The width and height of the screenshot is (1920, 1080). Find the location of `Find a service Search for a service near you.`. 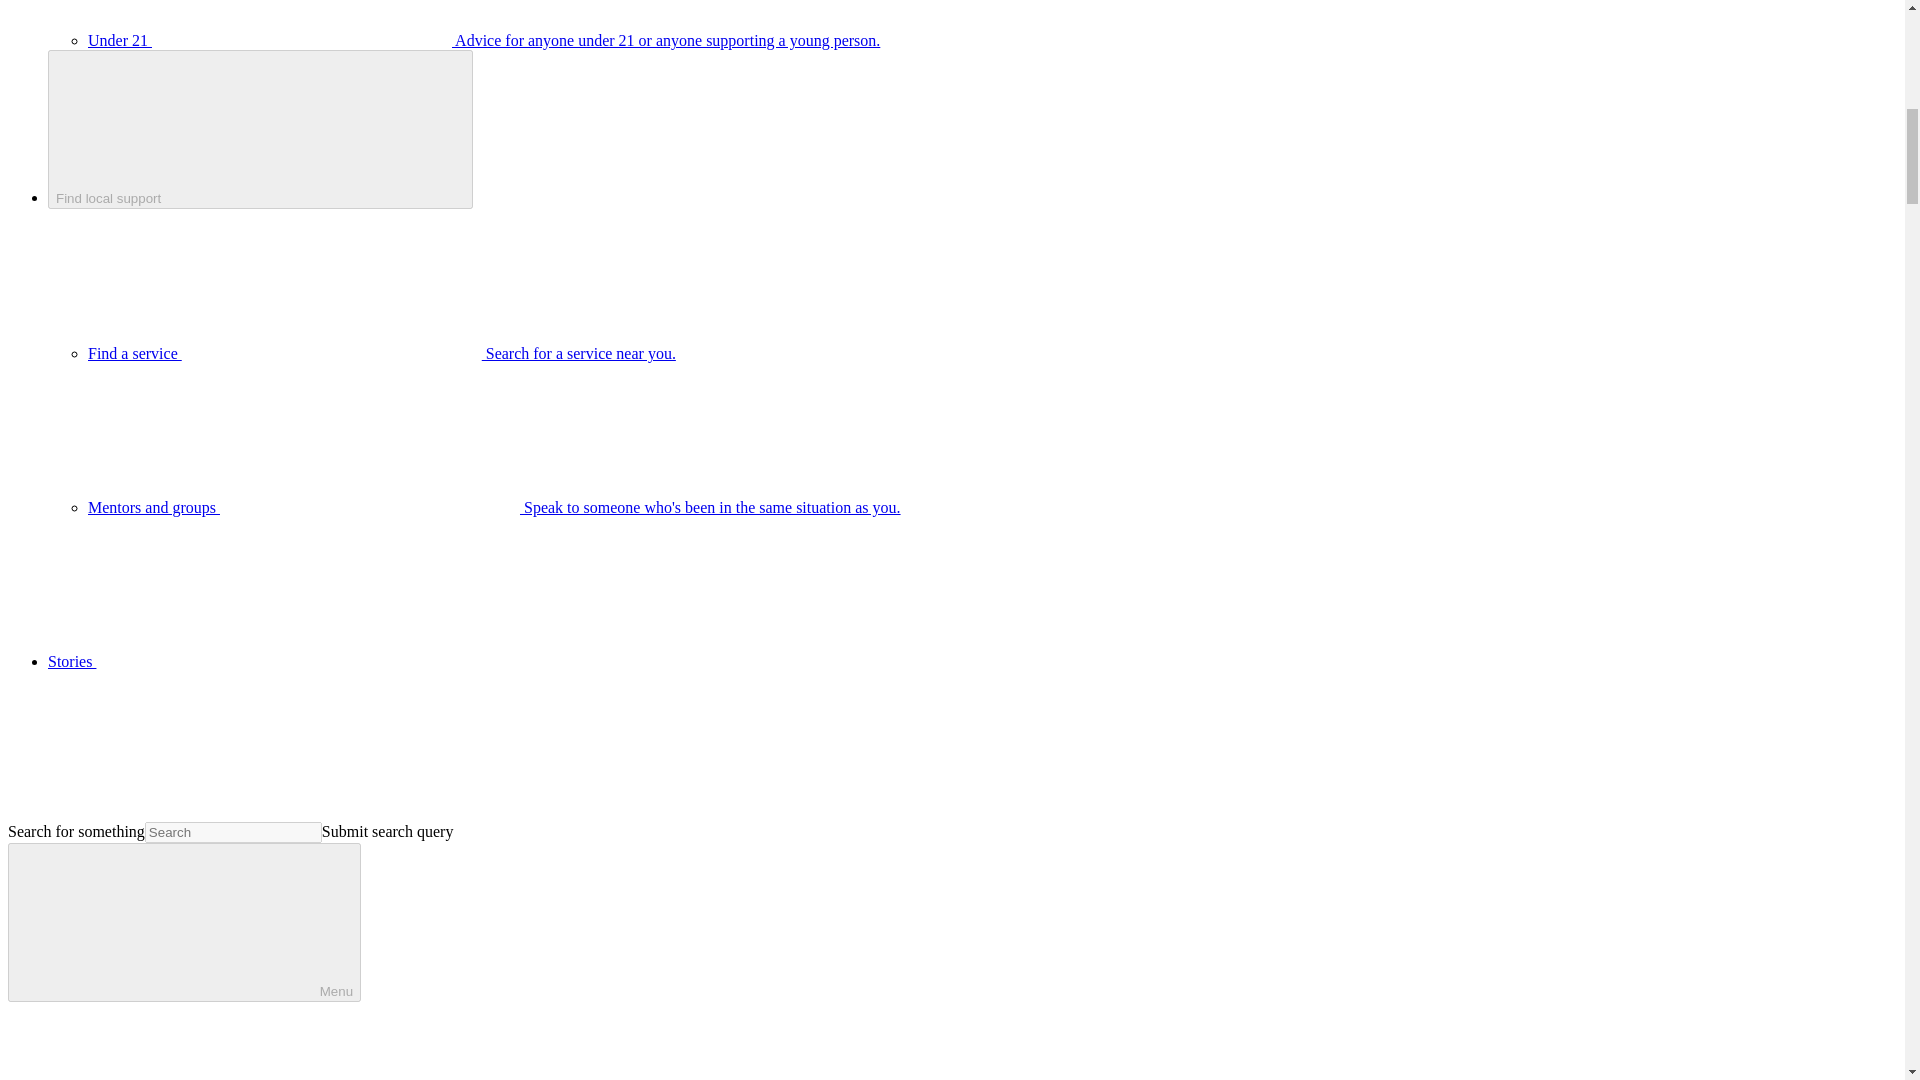

Find a service Search for a service near you. is located at coordinates (382, 352).